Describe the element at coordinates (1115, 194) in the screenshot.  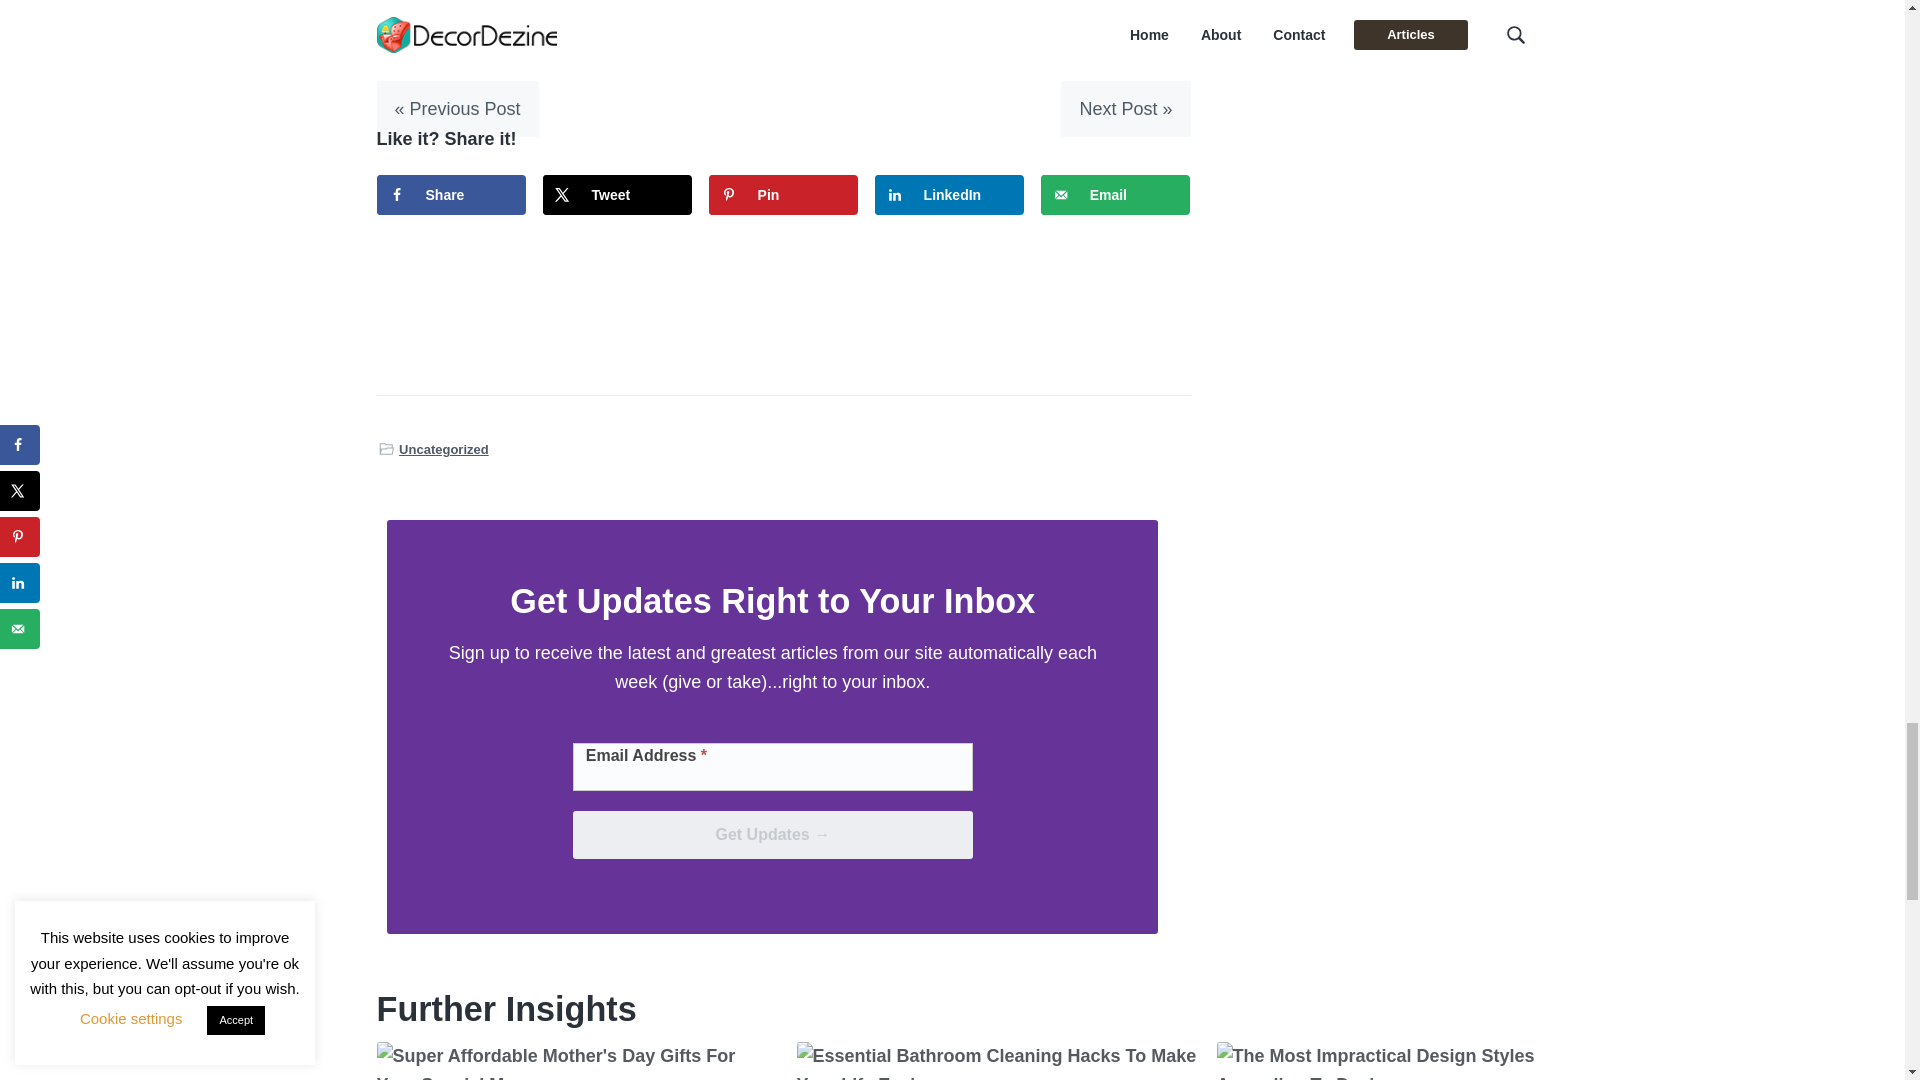
I see `Send over email` at that location.